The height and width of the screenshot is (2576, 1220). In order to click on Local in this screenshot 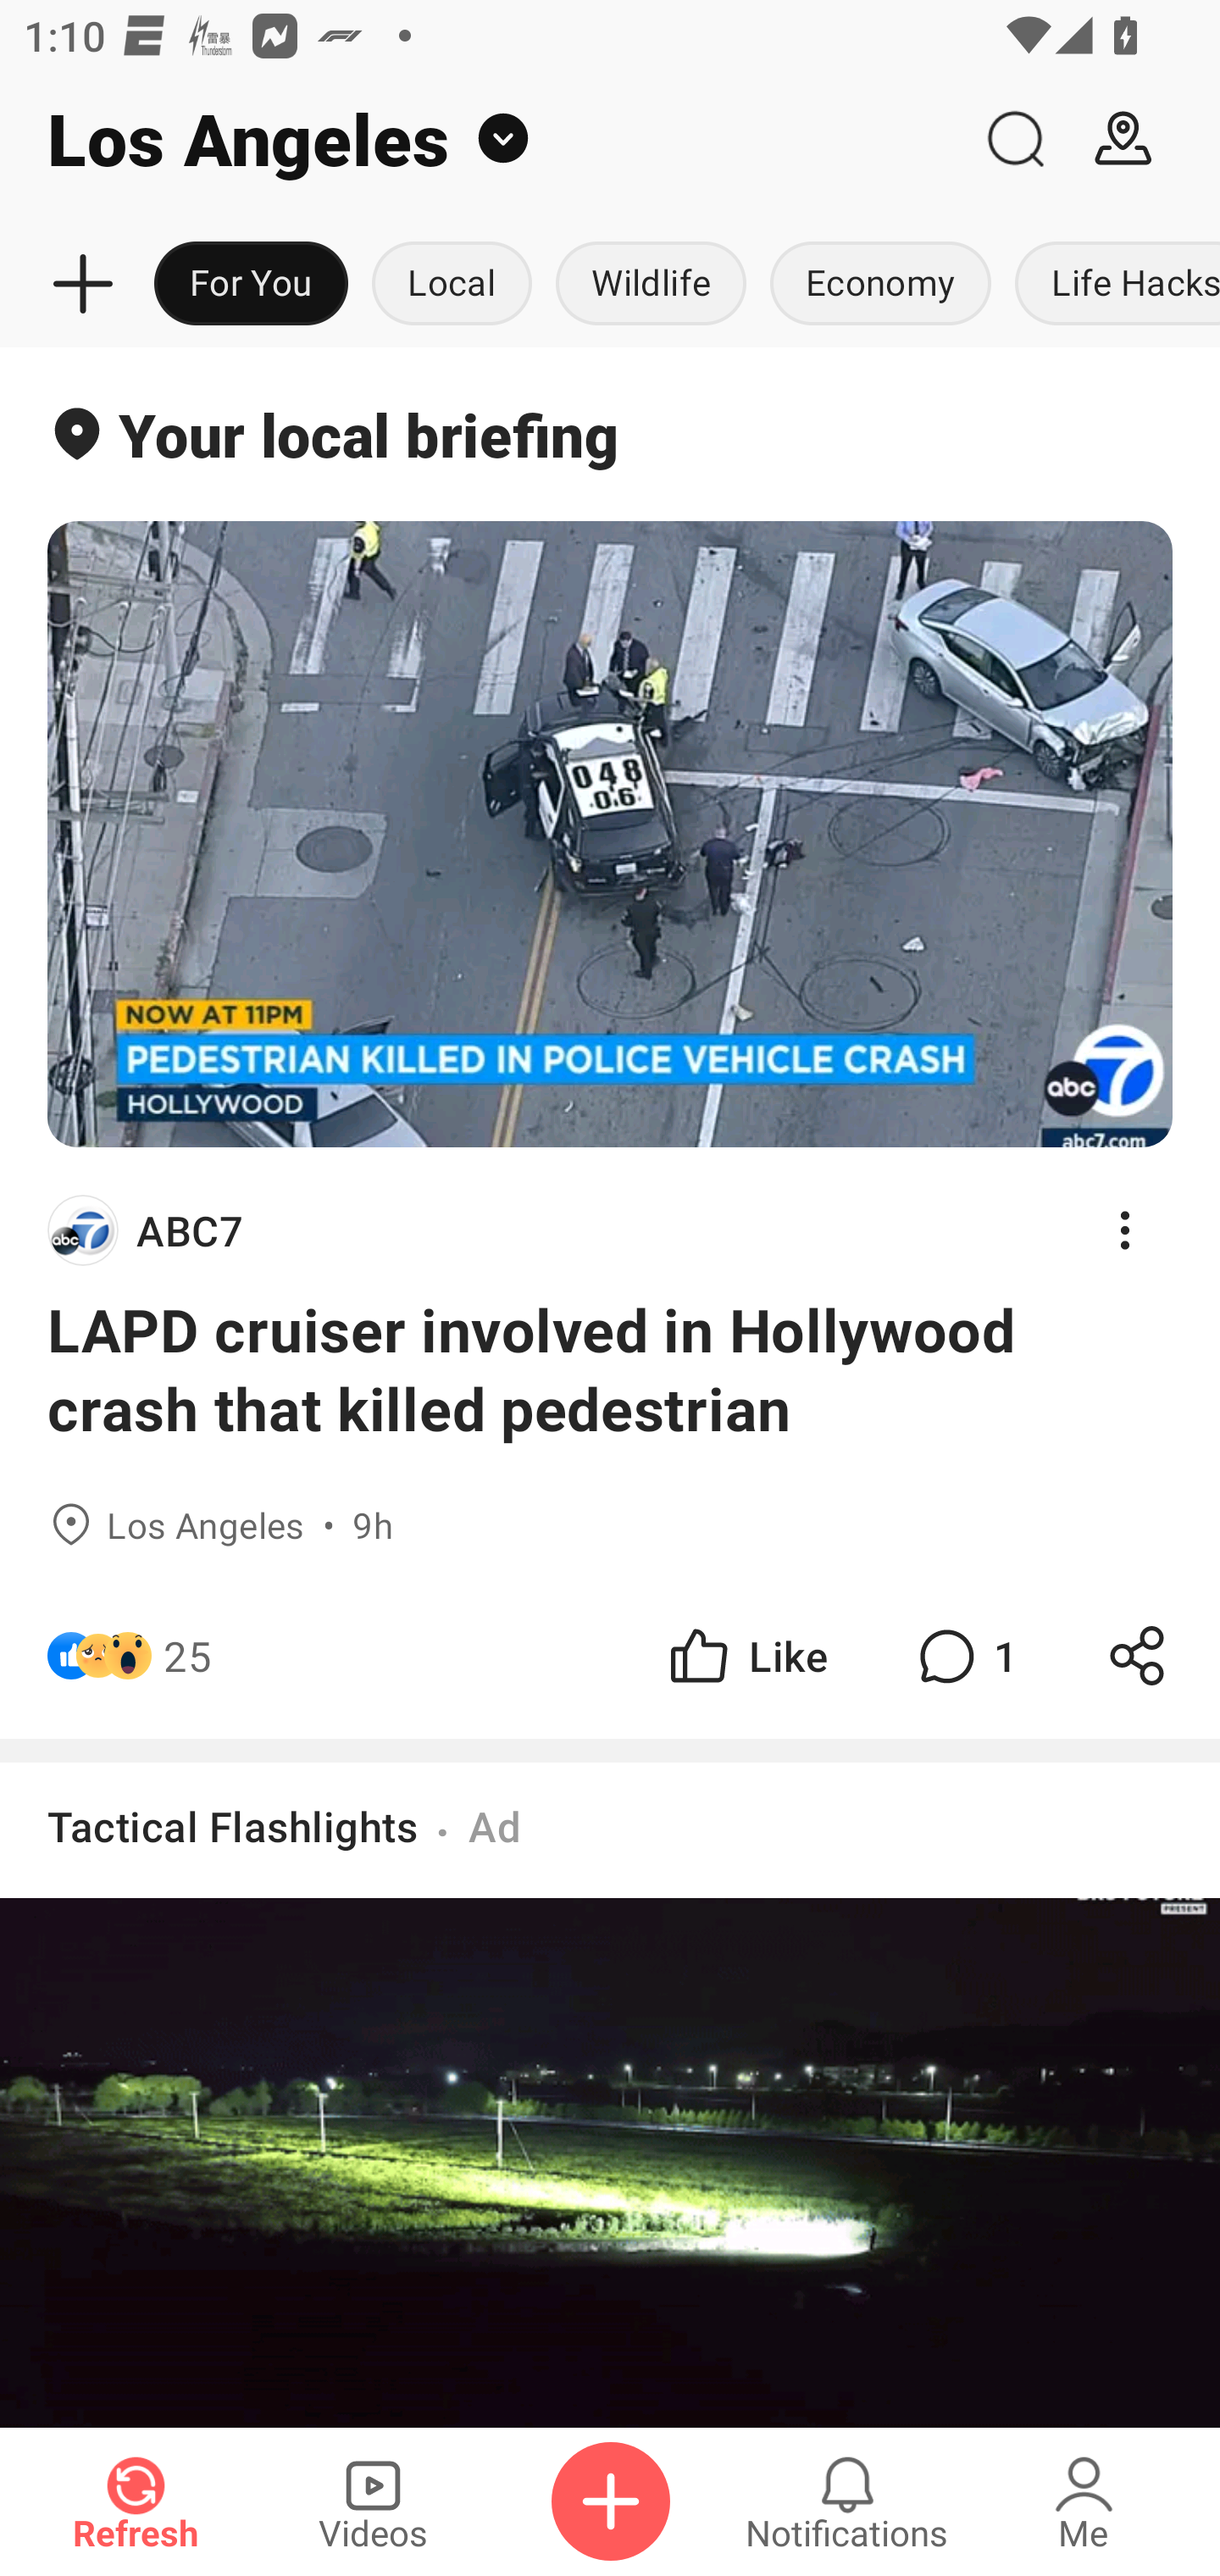, I will do `click(452, 285)`.